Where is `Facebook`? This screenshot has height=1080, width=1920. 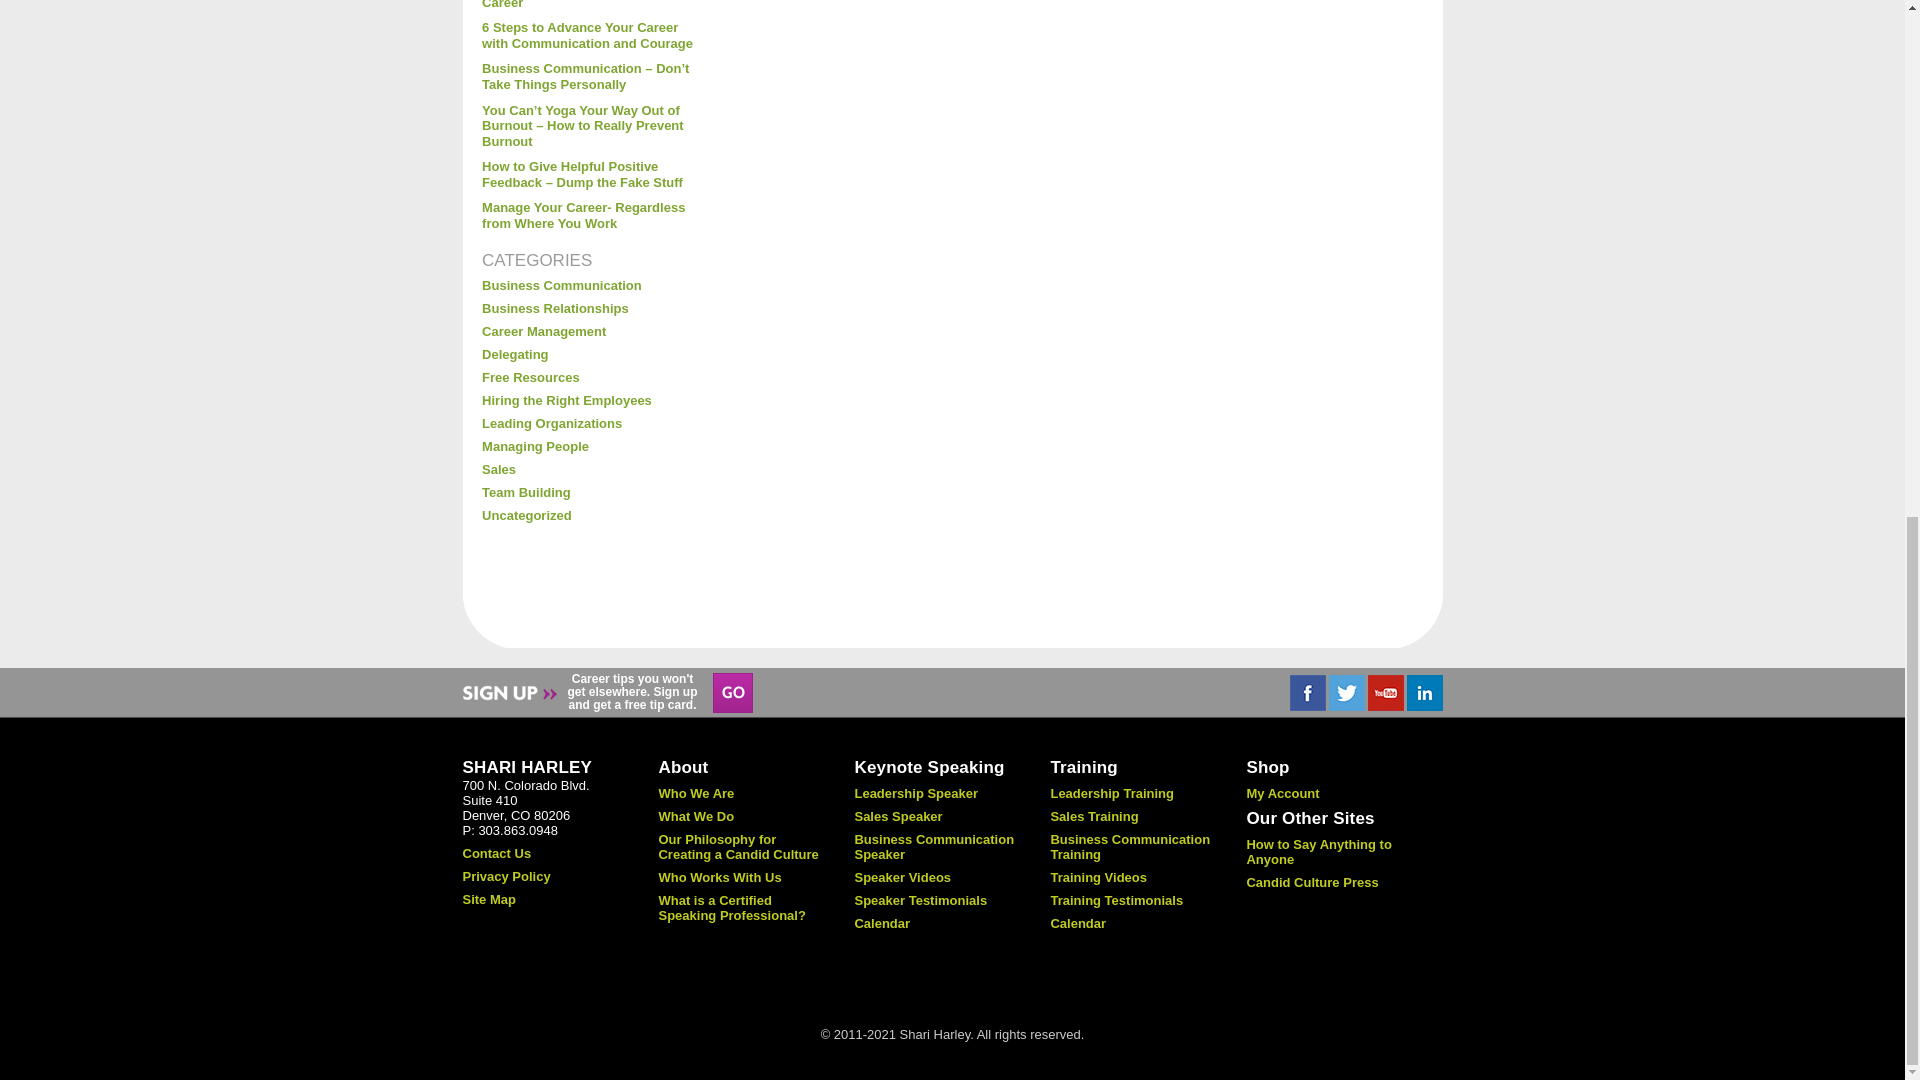 Facebook is located at coordinates (1308, 692).